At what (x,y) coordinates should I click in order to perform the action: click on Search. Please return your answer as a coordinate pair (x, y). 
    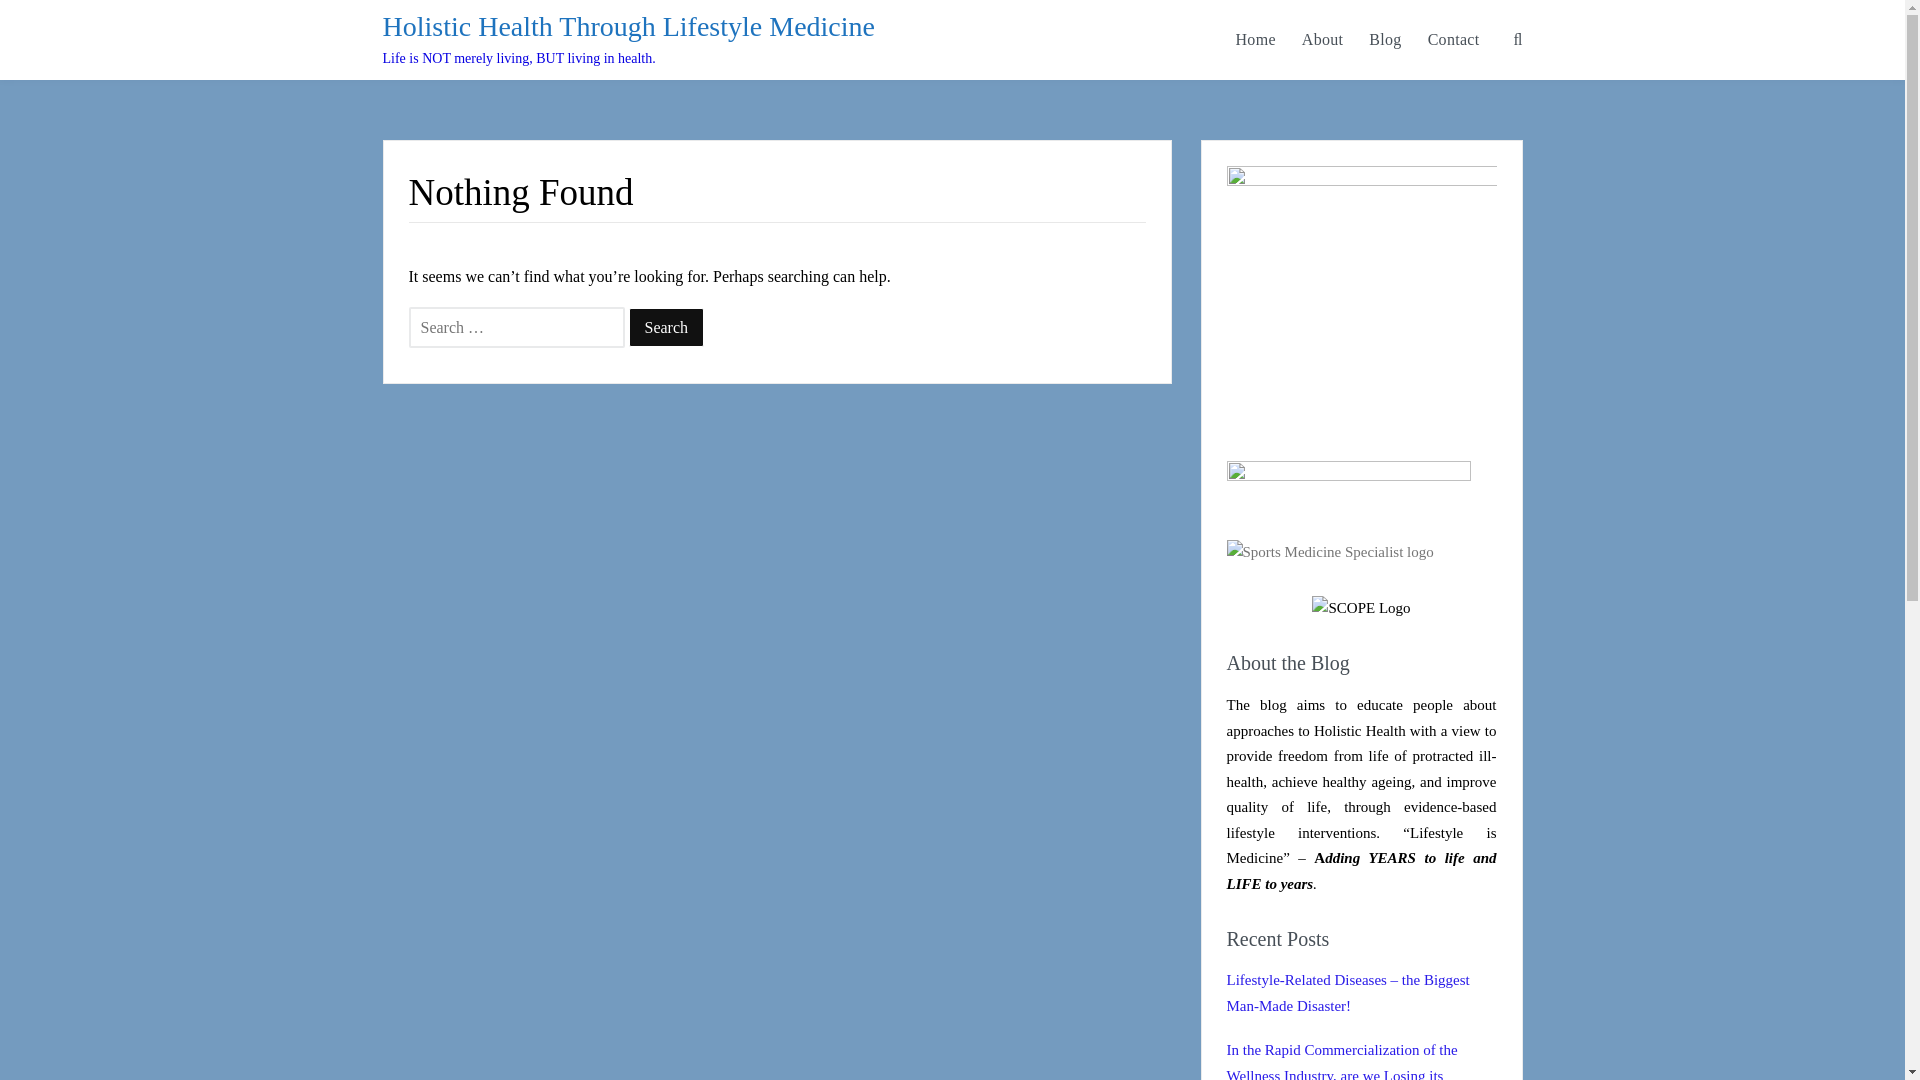
    Looking at the image, I should click on (666, 326).